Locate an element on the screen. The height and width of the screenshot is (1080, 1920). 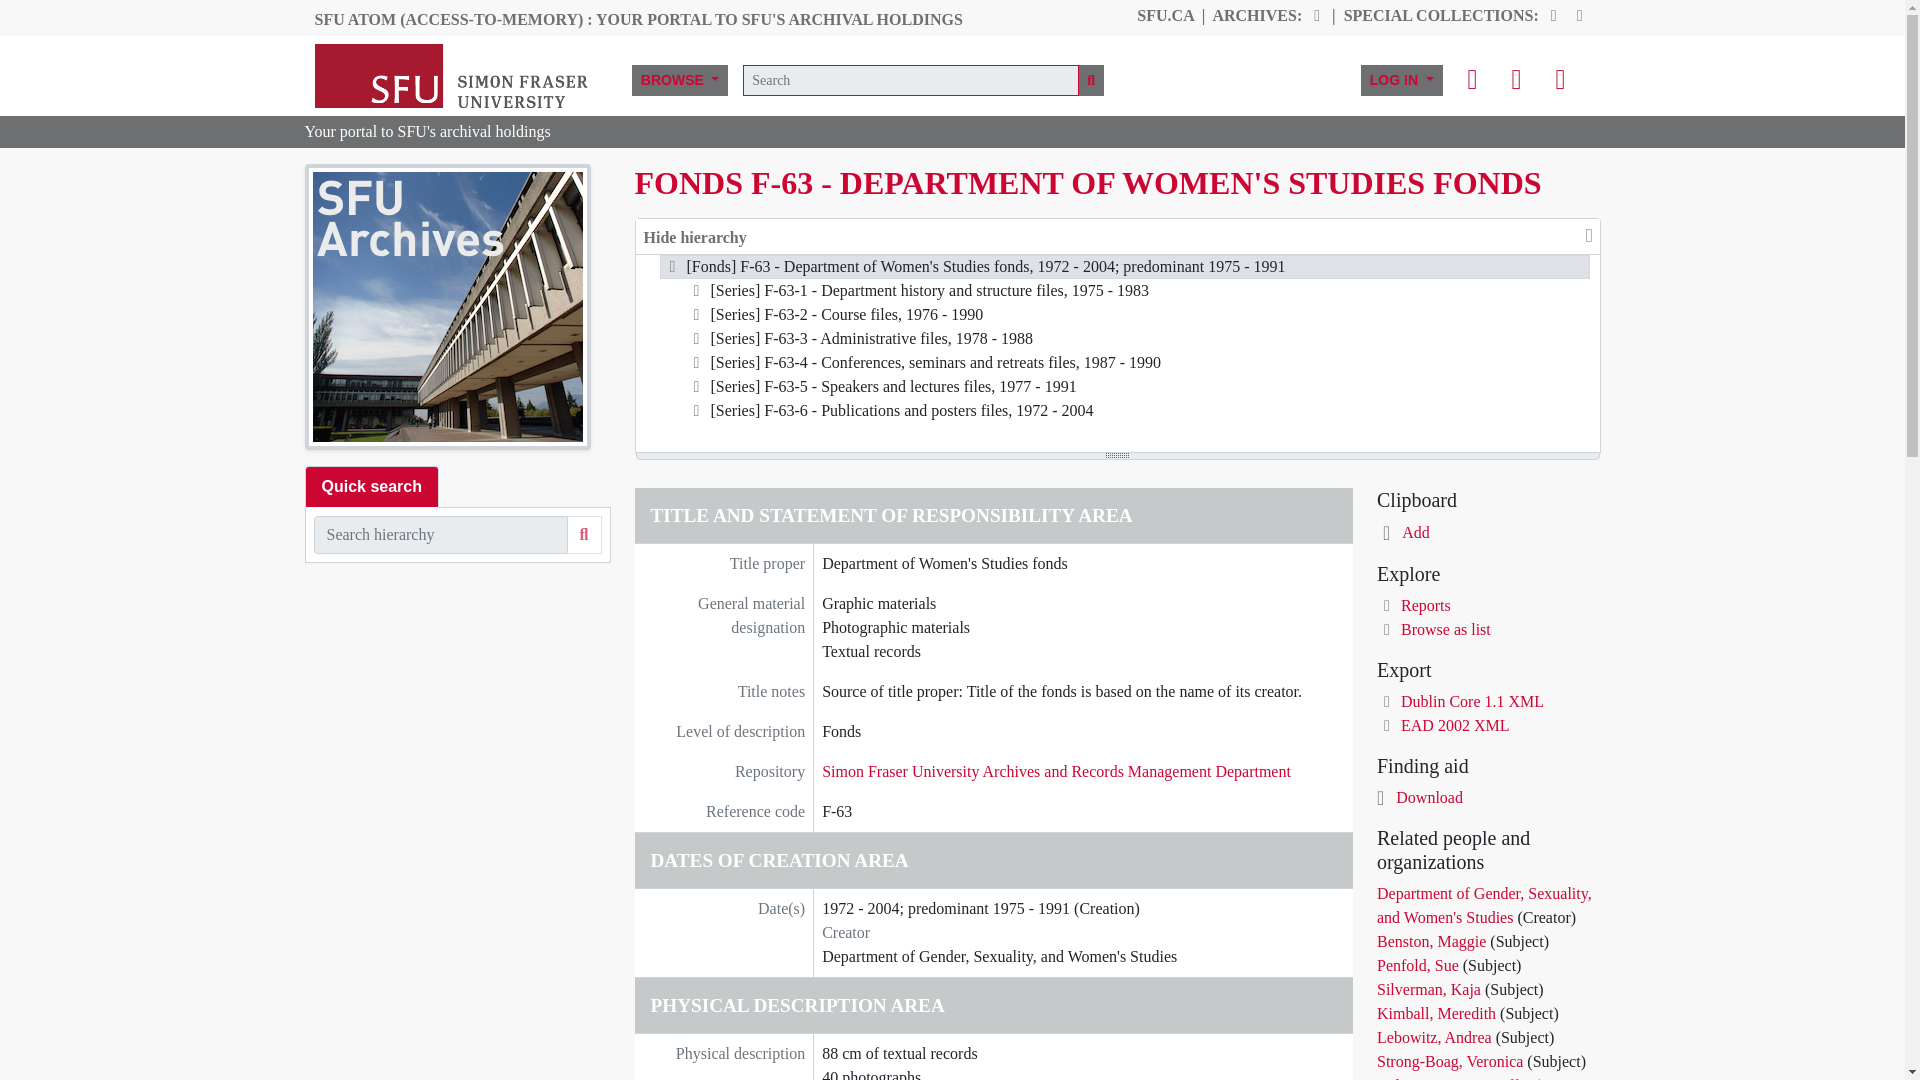
SEARCH is located at coordinates (584, 535).